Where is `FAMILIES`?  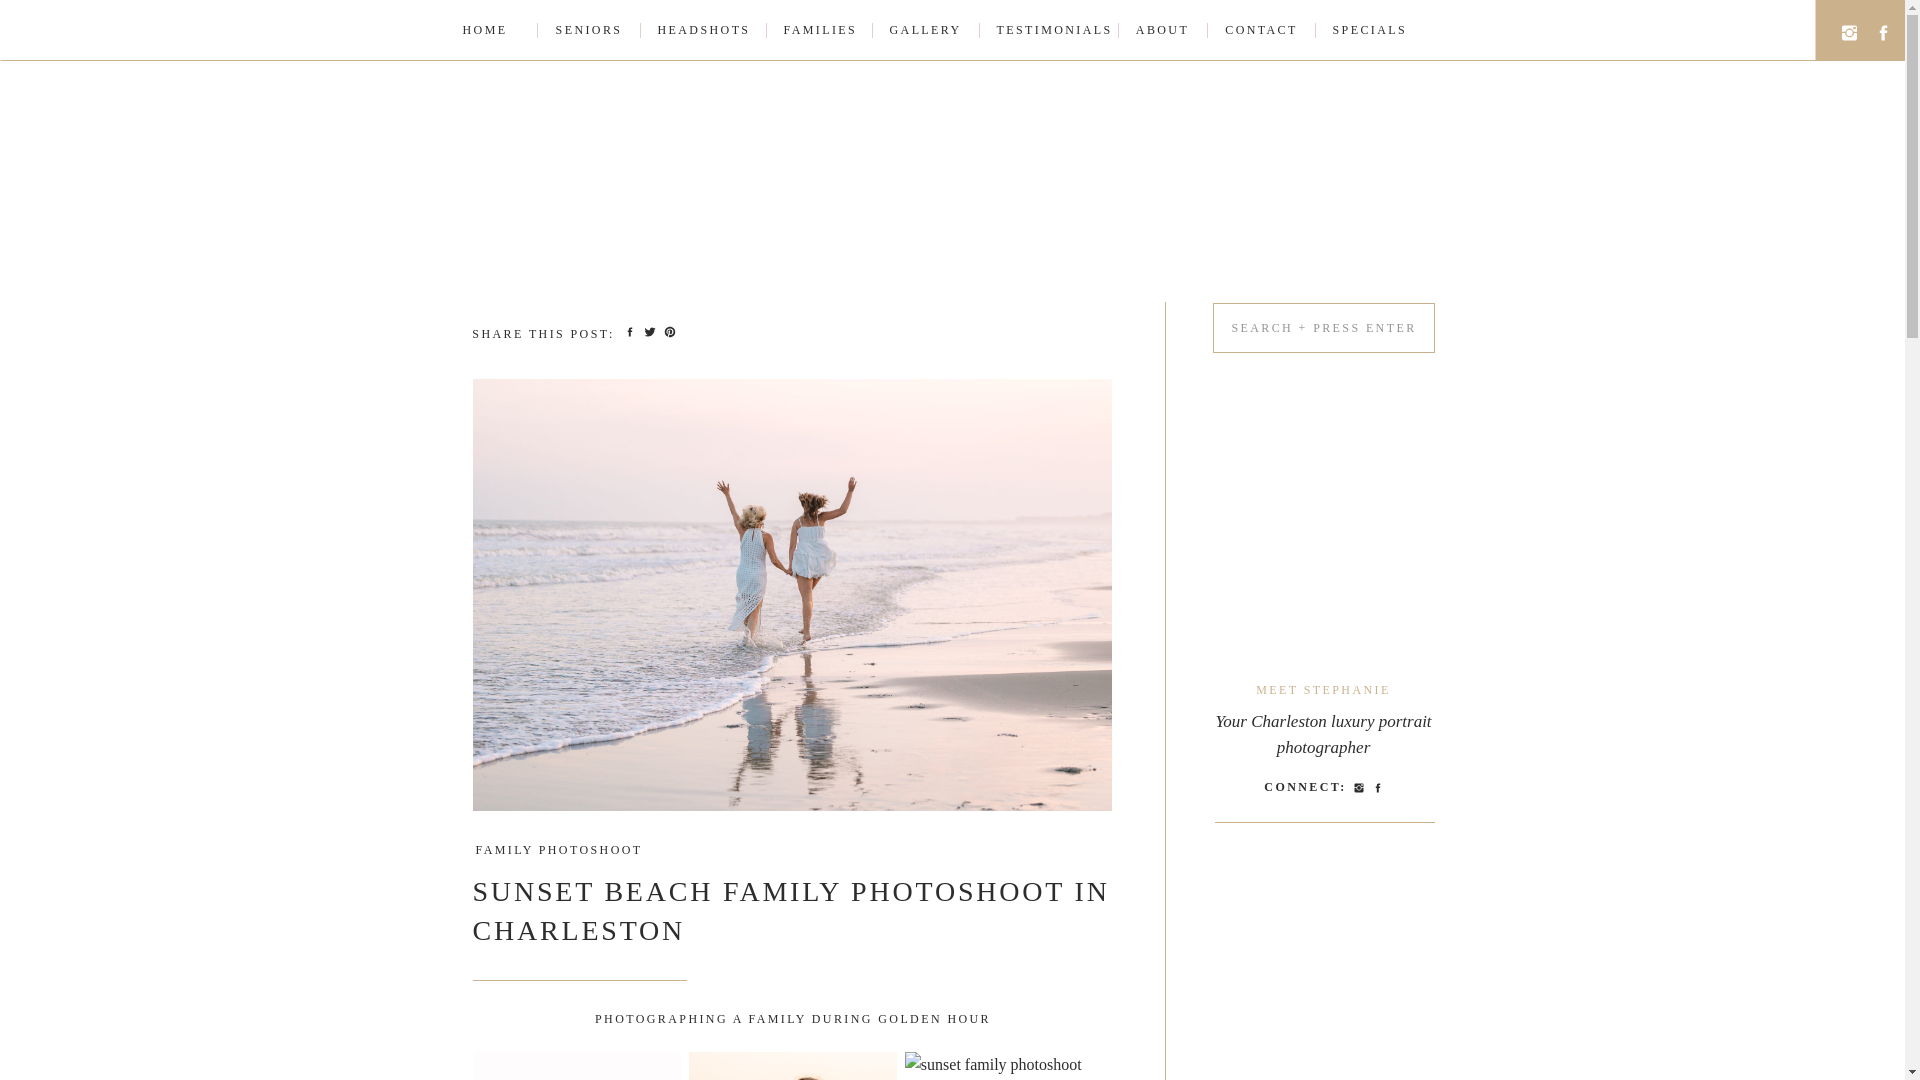 FAMILIES is located at coordinates (820, 30).